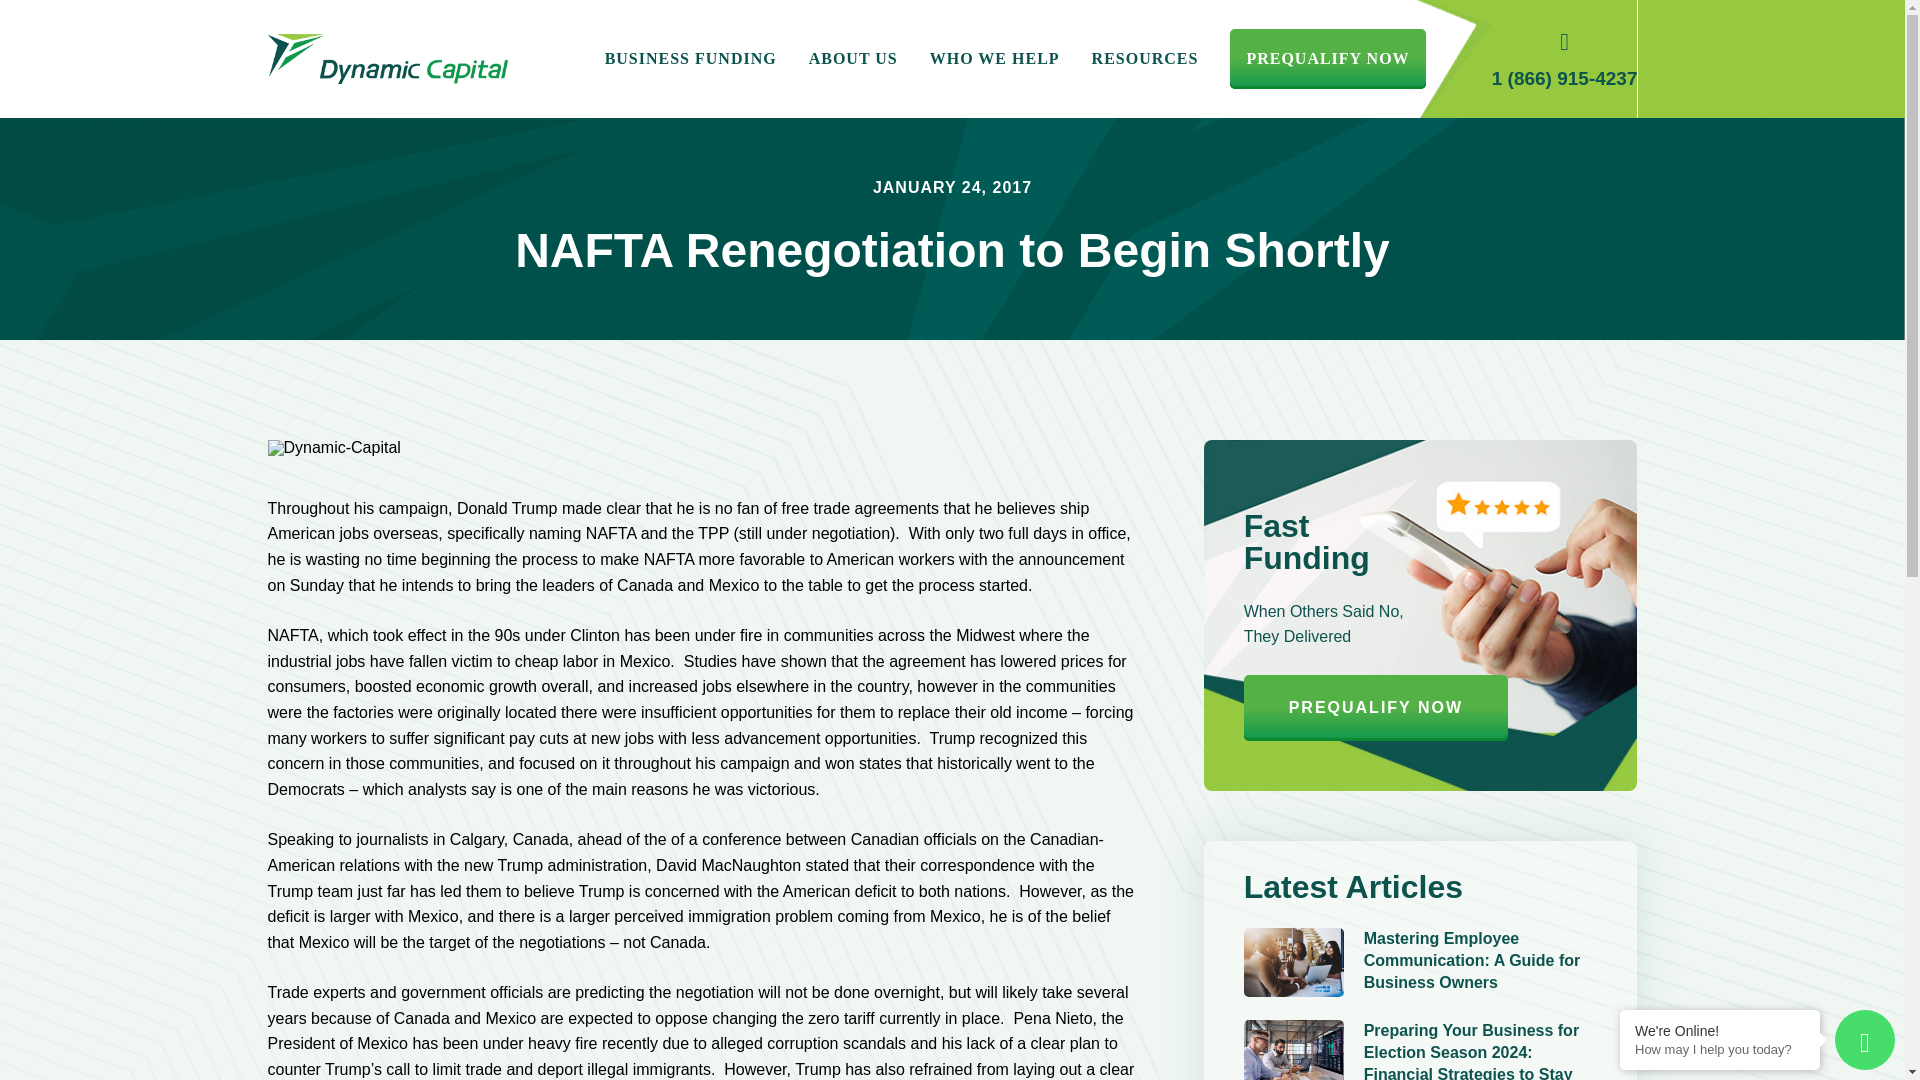 Image resolution: width=1920 pixels, height=1080 pixels. I want to click on How may I help you today?, so click(1720, 1050).